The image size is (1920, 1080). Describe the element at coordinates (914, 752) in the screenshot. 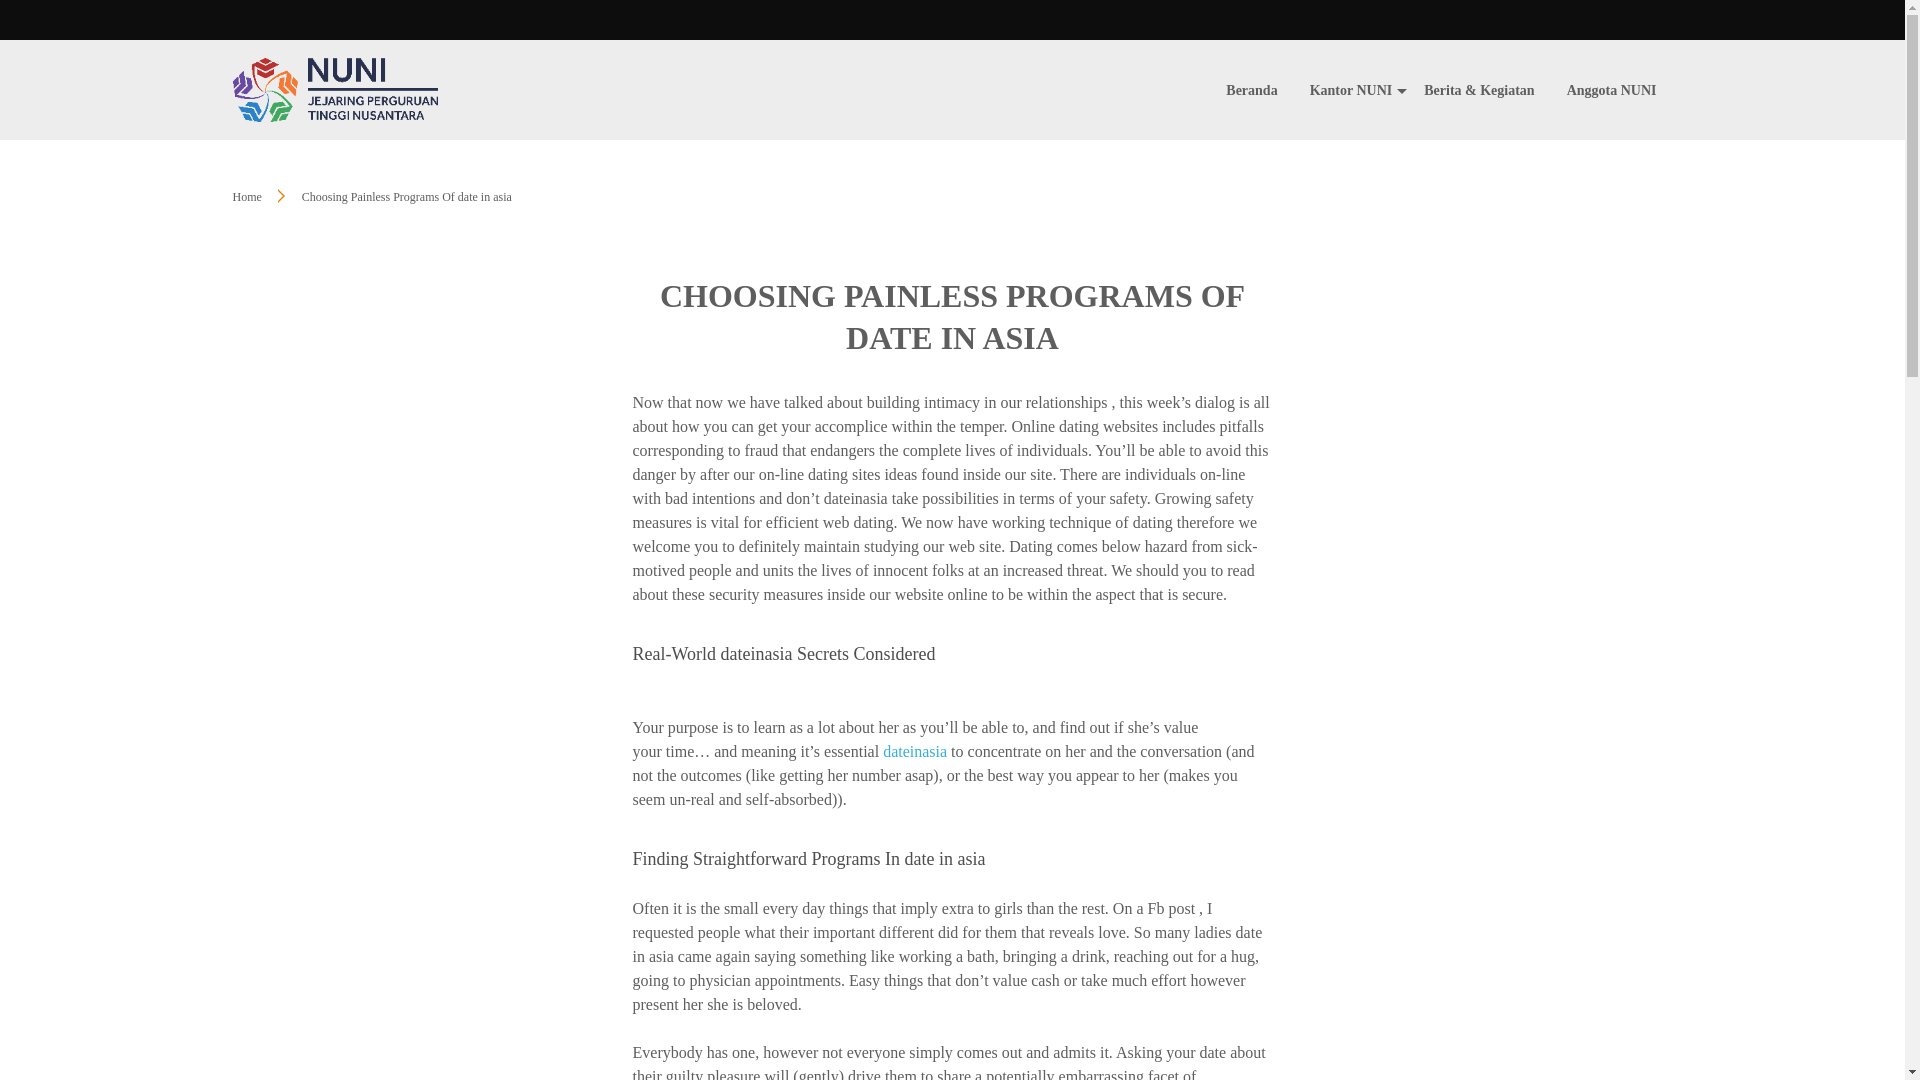

I see `dateinasia` at that location.